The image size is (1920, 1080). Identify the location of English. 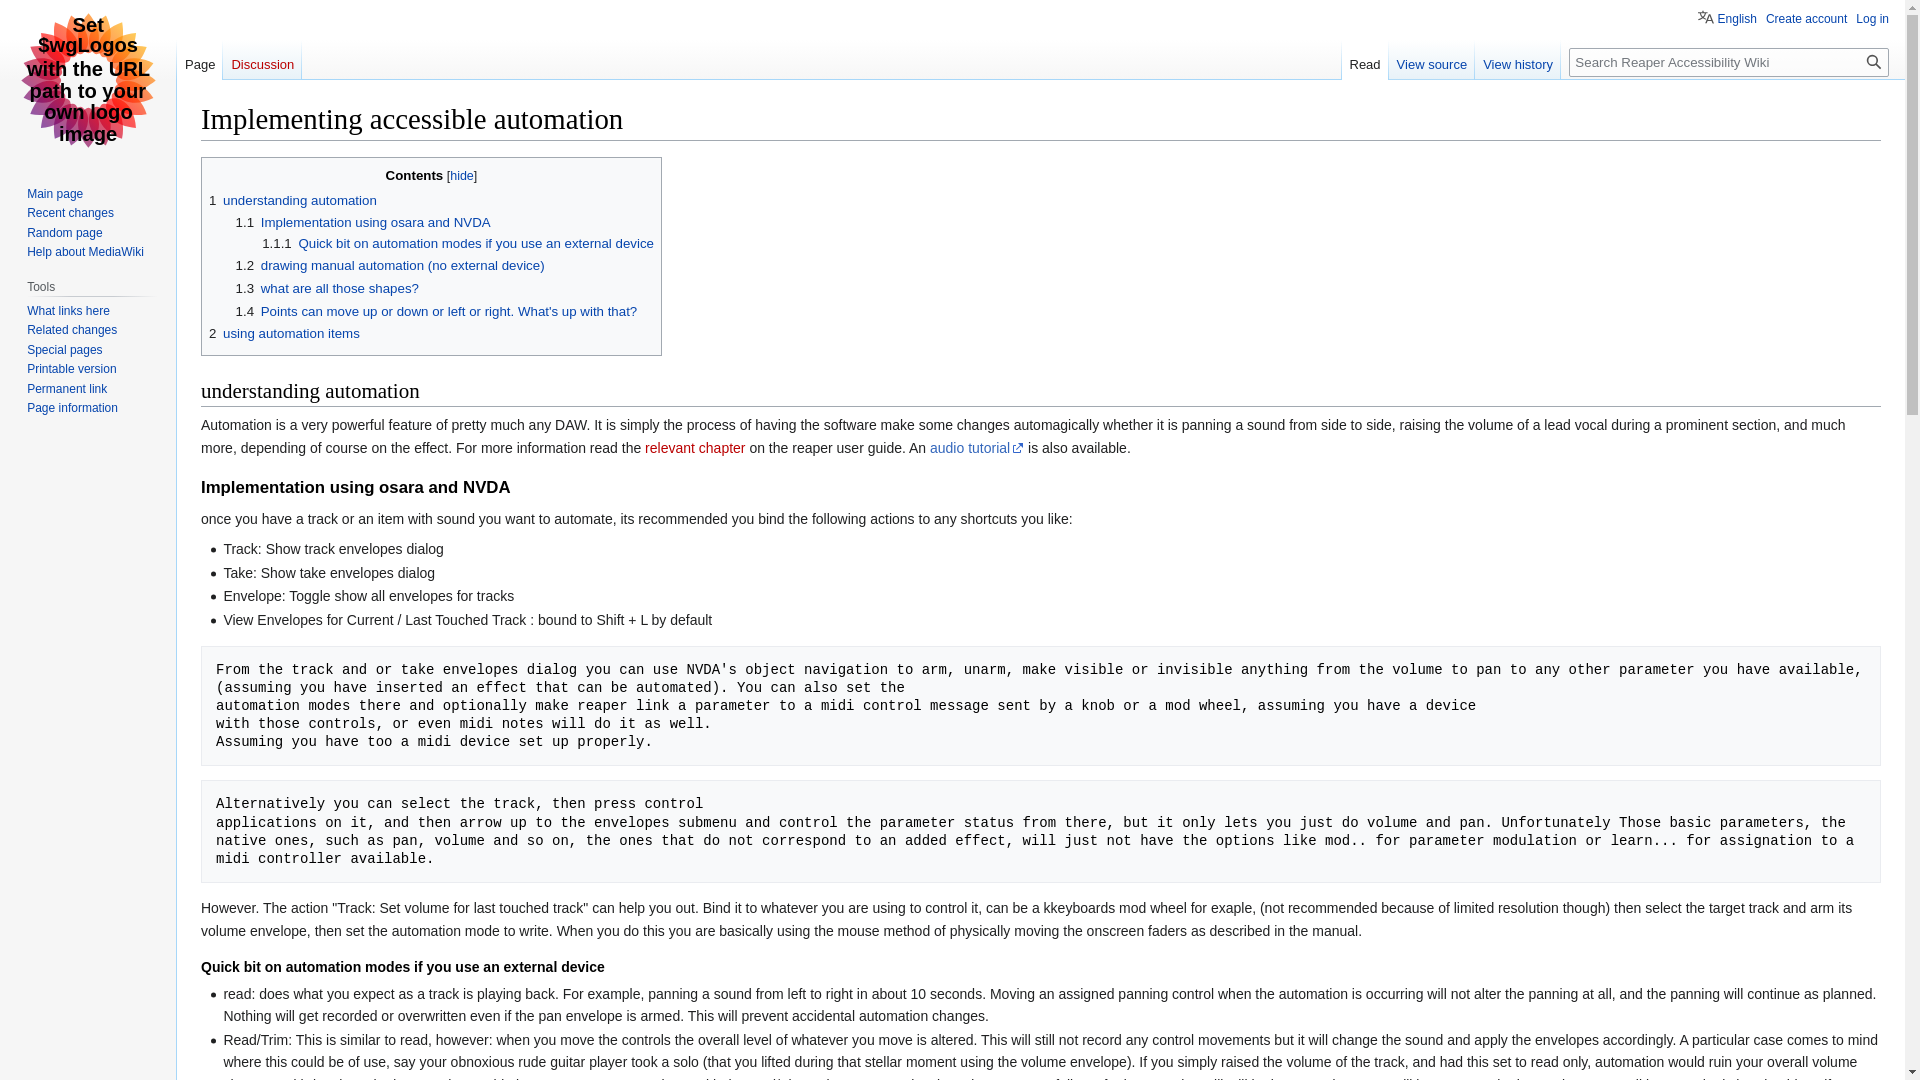
(1726, 16).